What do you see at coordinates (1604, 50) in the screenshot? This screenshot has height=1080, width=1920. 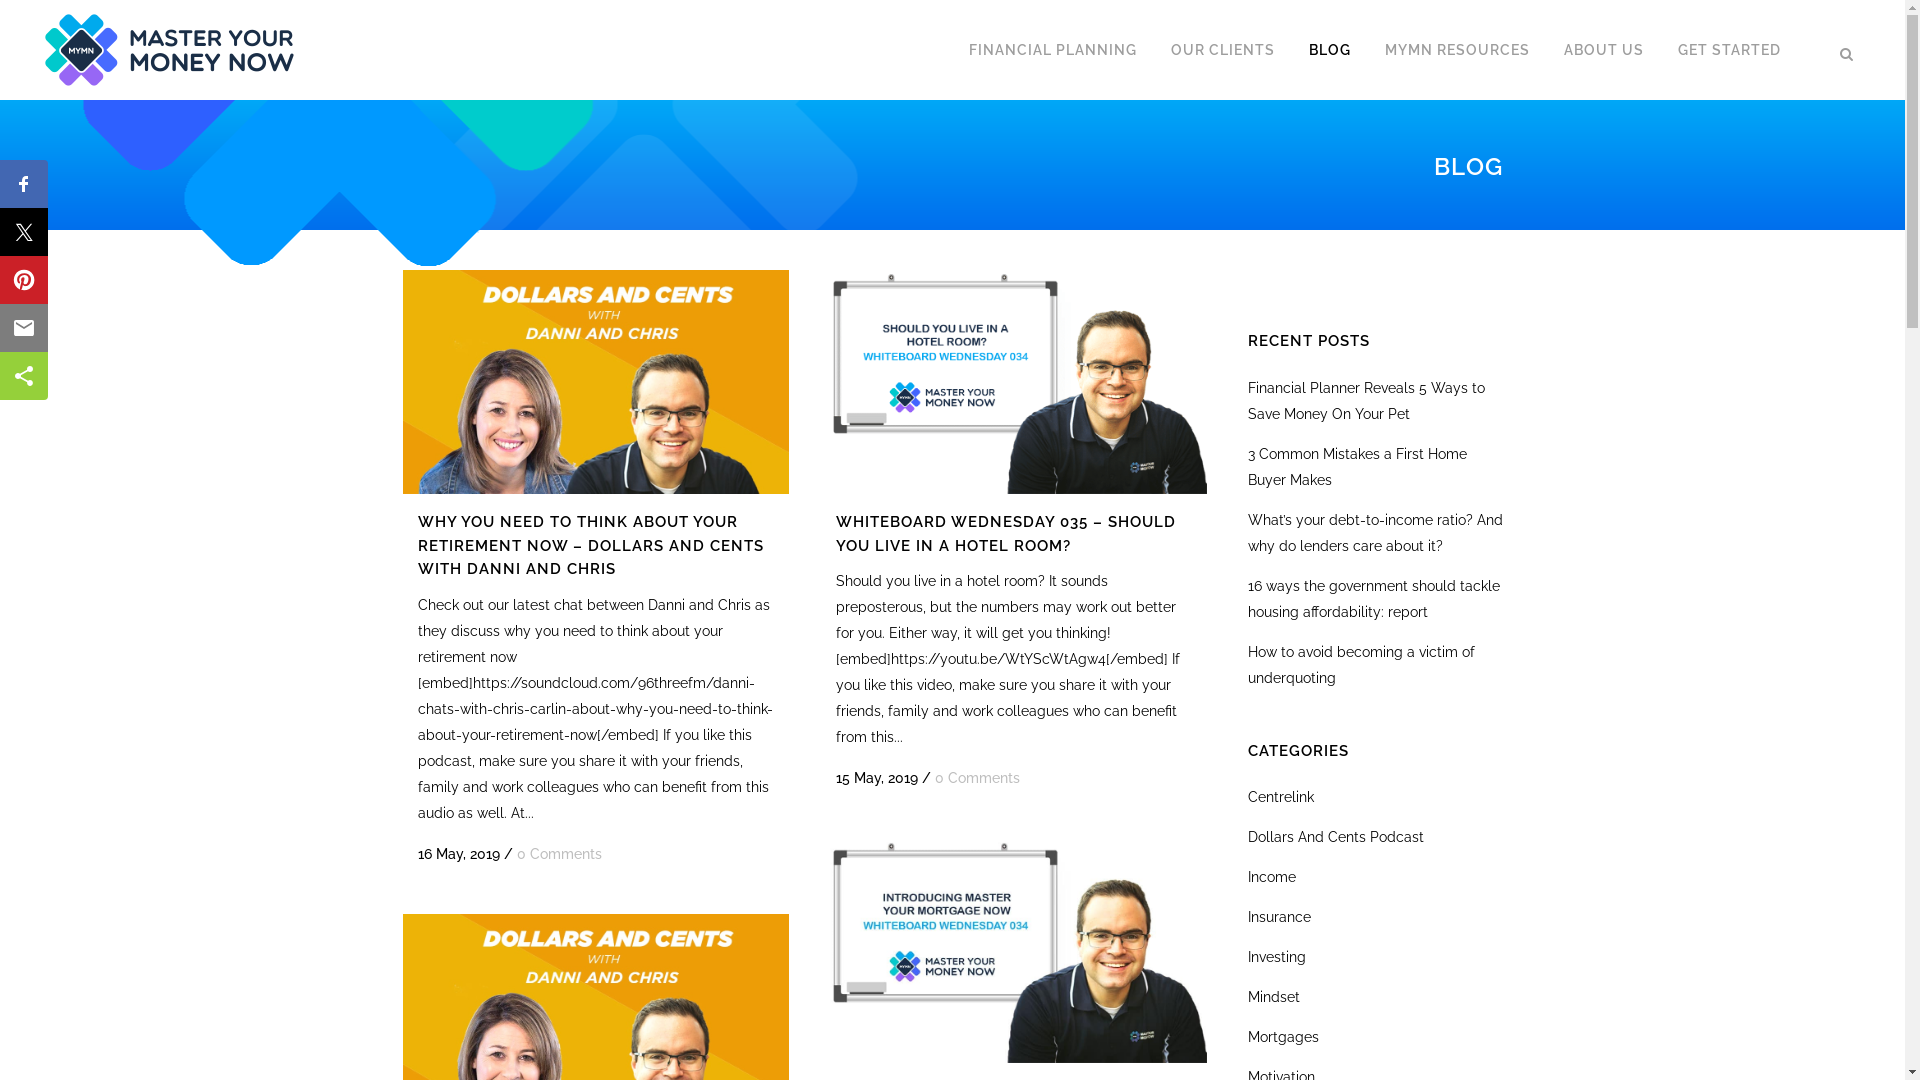 I see `ABOUT US` at bounding box center [1604, 50].